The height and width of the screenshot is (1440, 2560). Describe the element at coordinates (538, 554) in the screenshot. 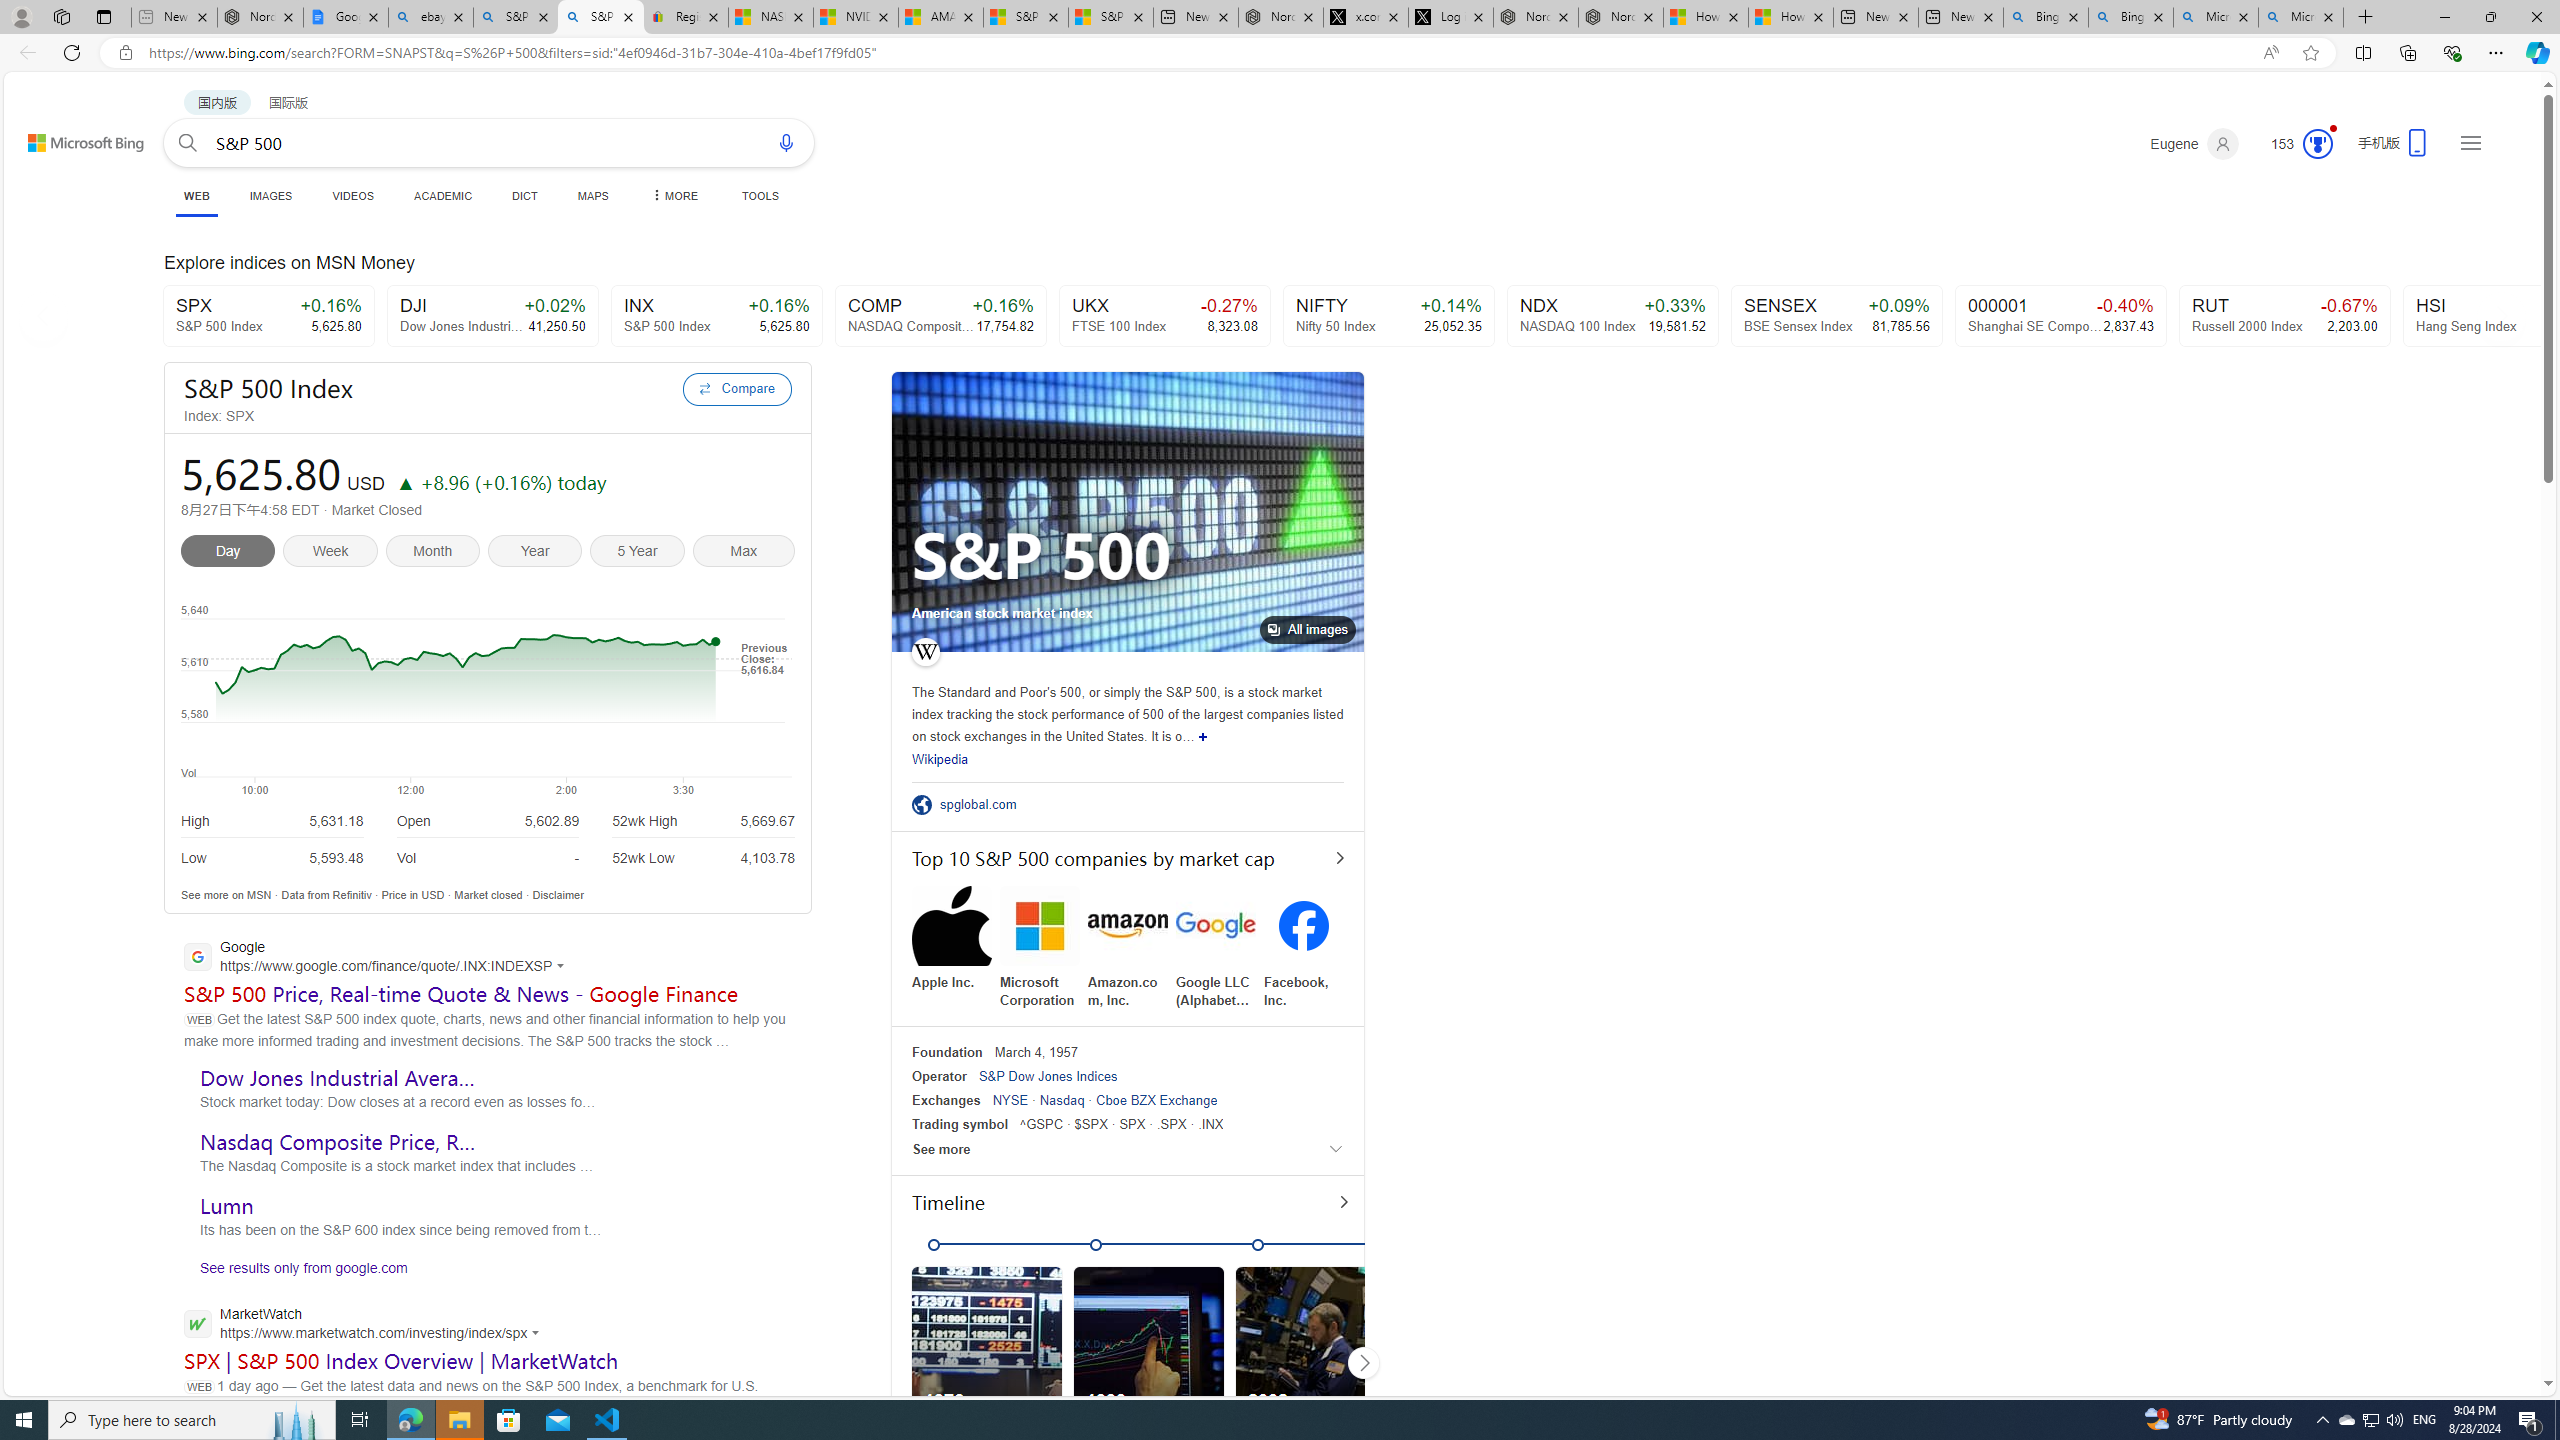

I see `Year` at that location.